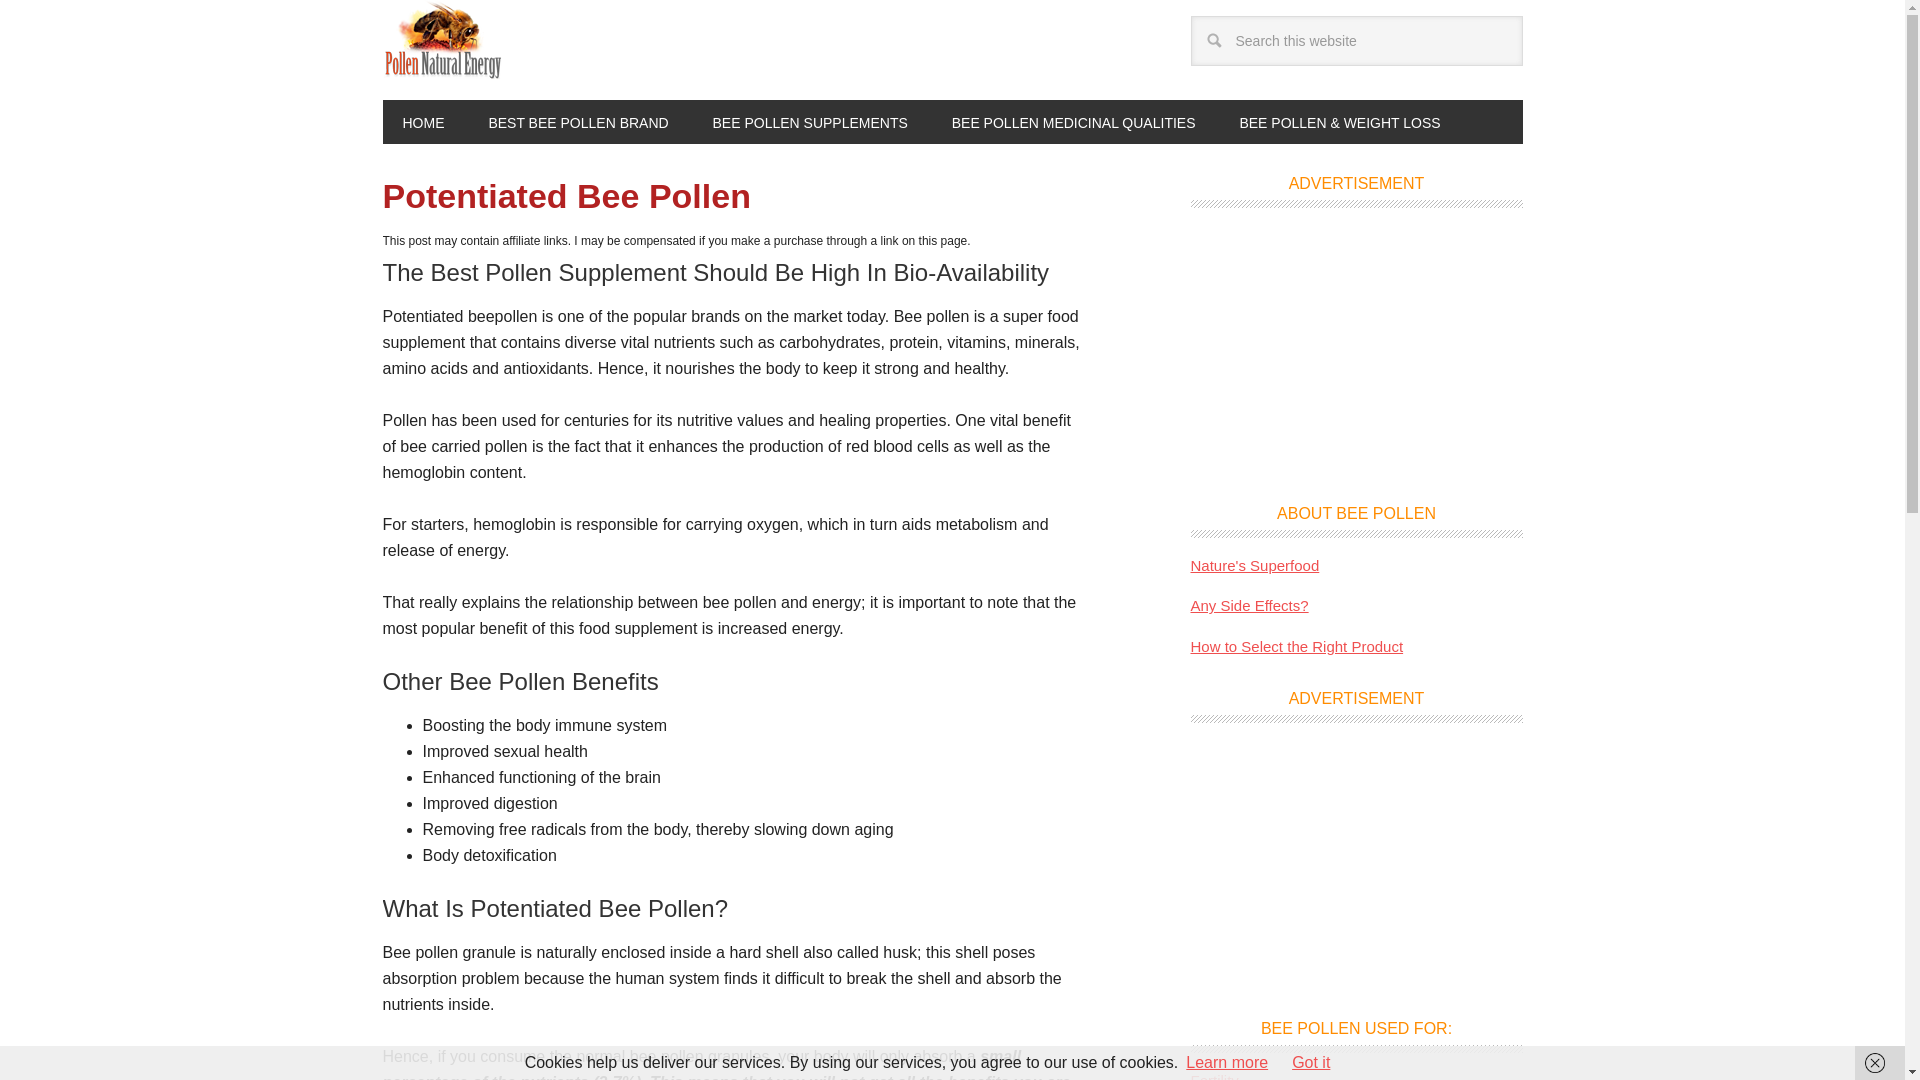 This screenshot has width=1920, height=1080. I want to click on BEE POLLEN SUPPLEMENTS, so click(810, 122).